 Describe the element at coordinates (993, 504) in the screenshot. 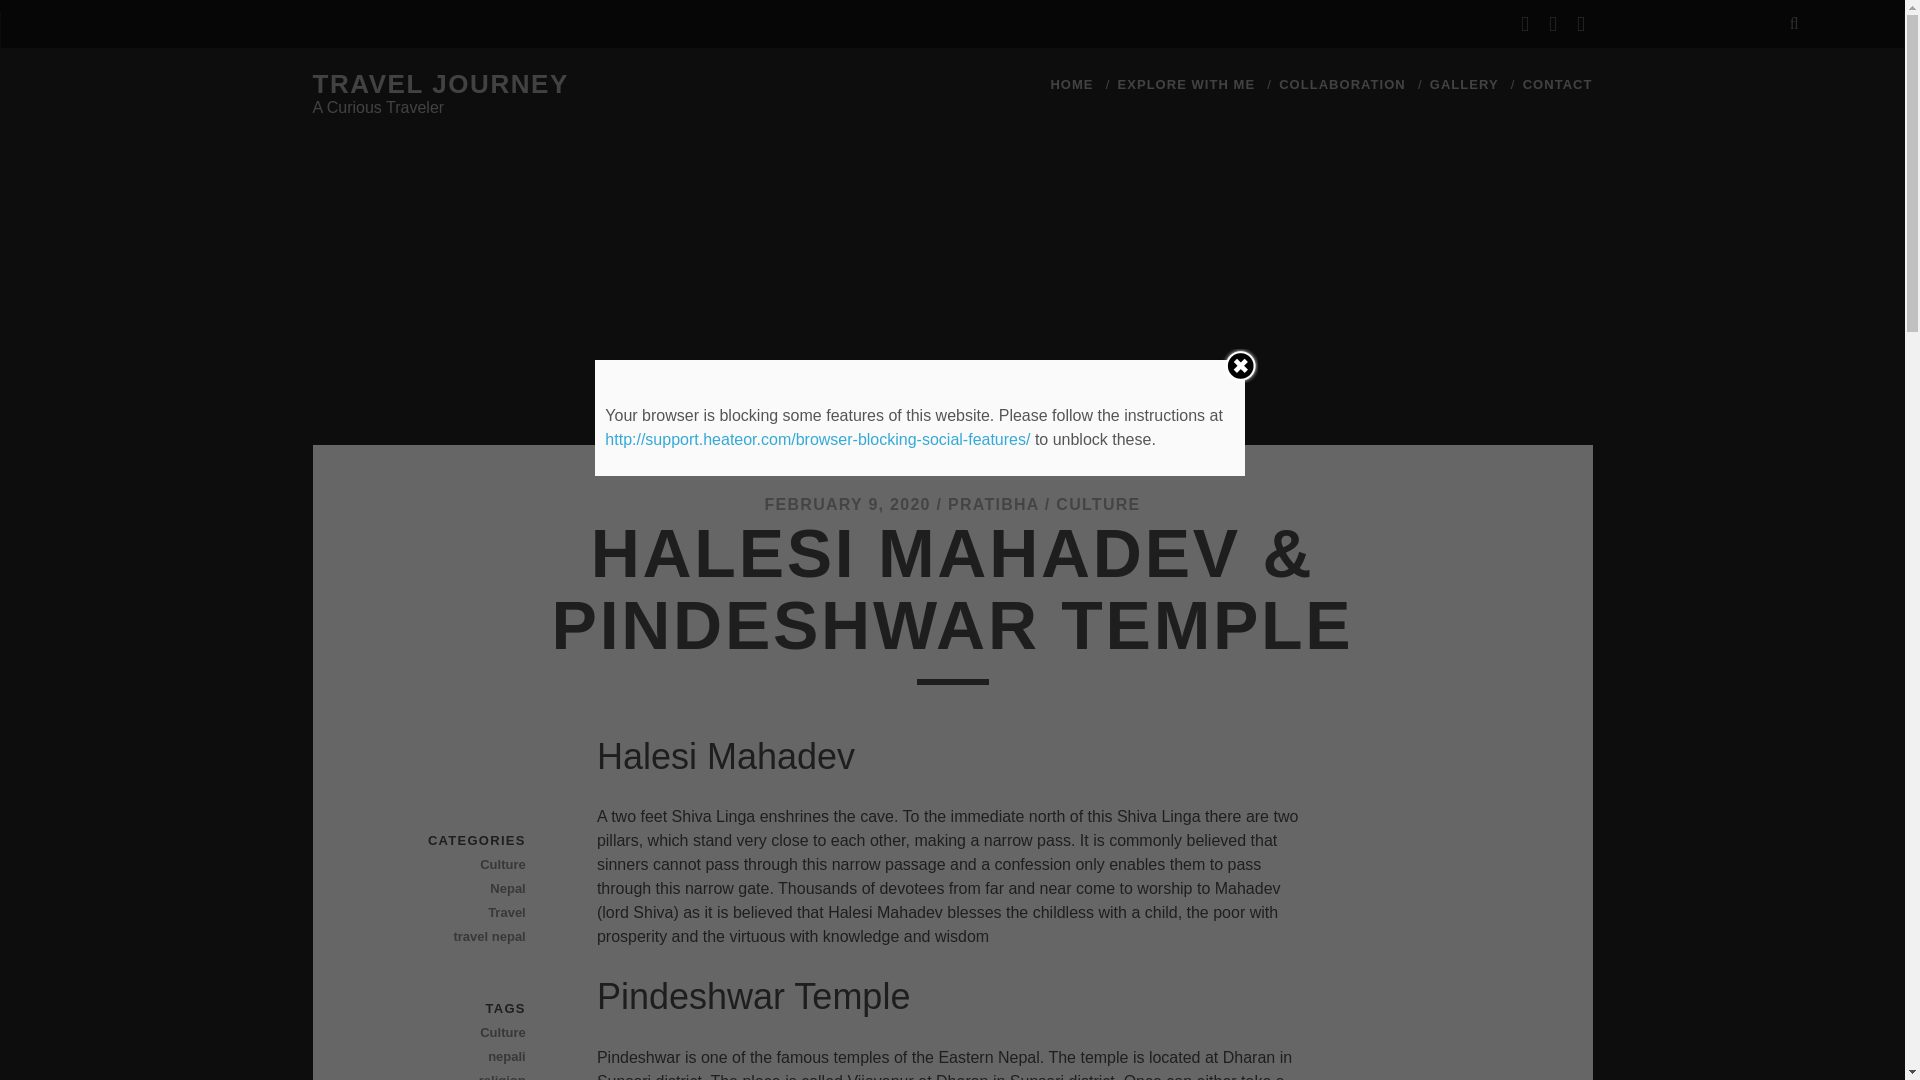

I see `Posts by Pratibha` at that location.